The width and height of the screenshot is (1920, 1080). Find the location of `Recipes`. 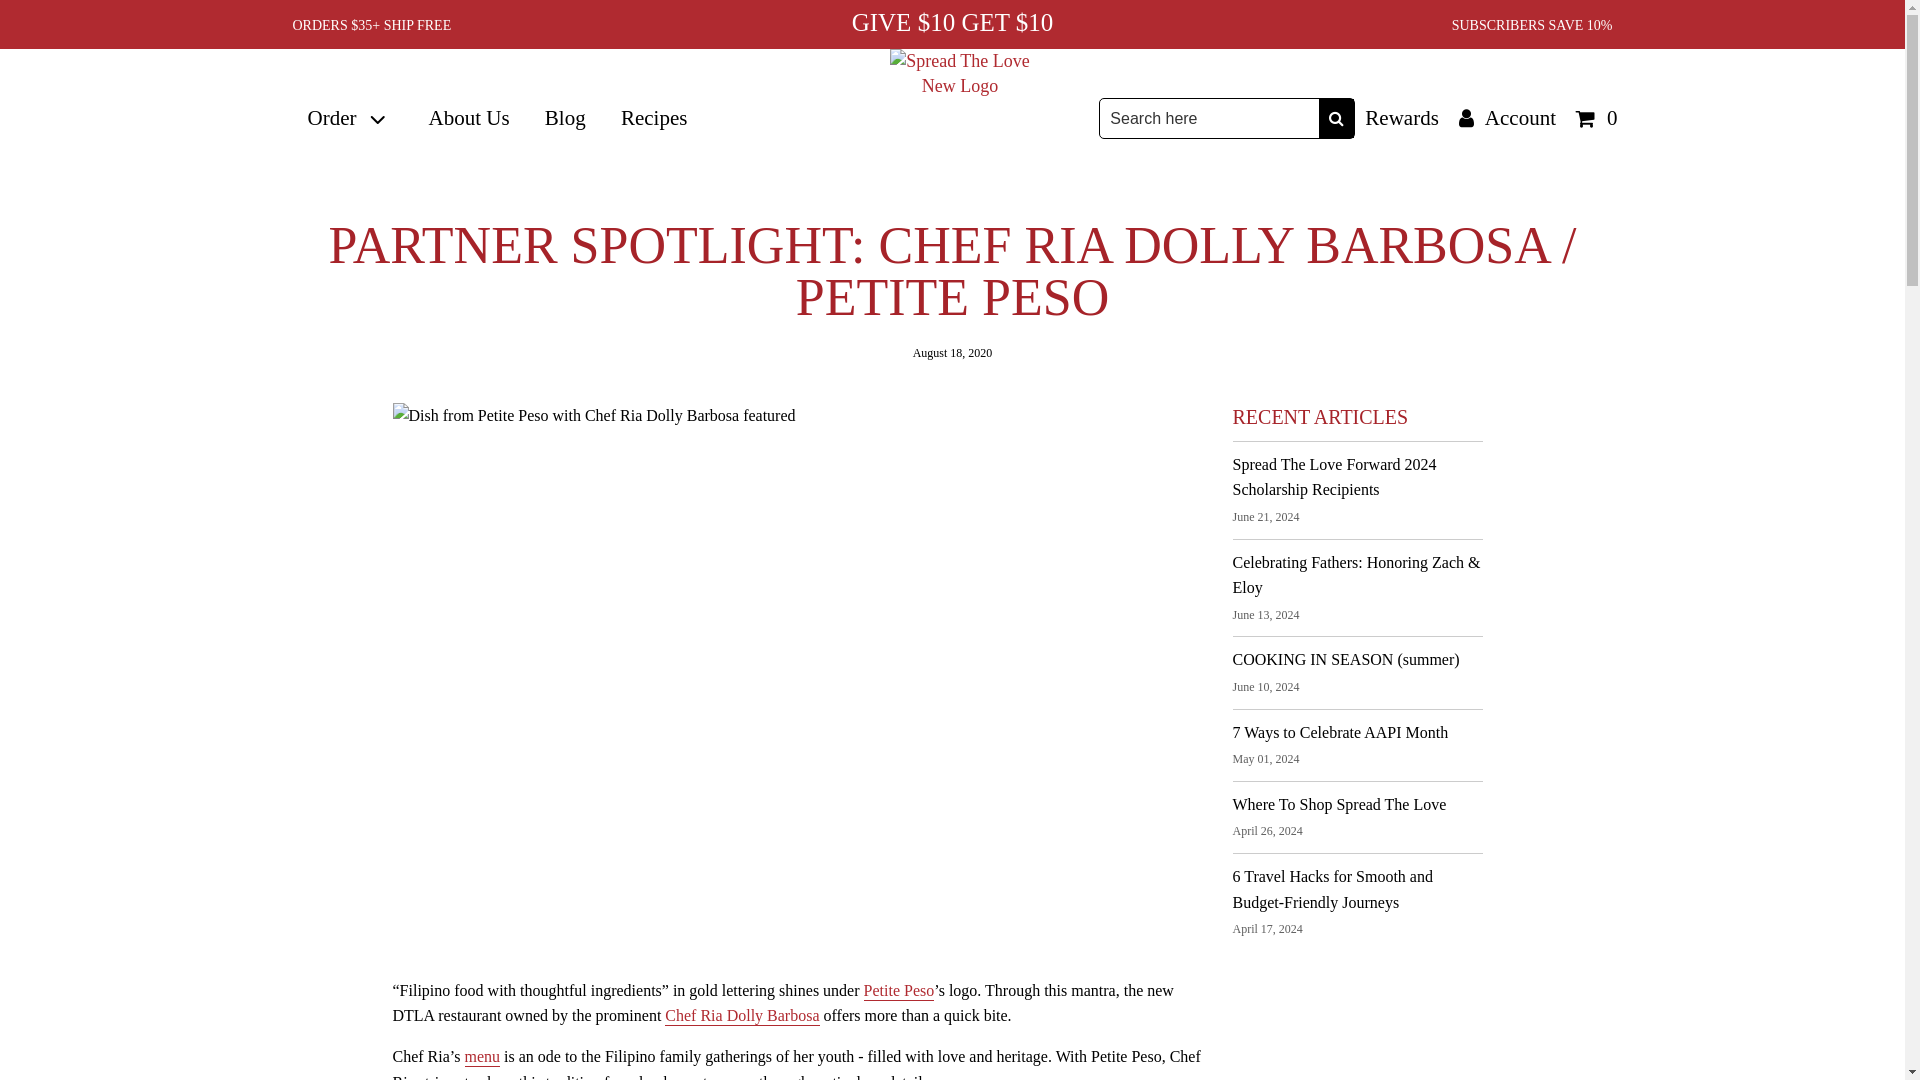

Recipes is located at coordinates (654, 119).